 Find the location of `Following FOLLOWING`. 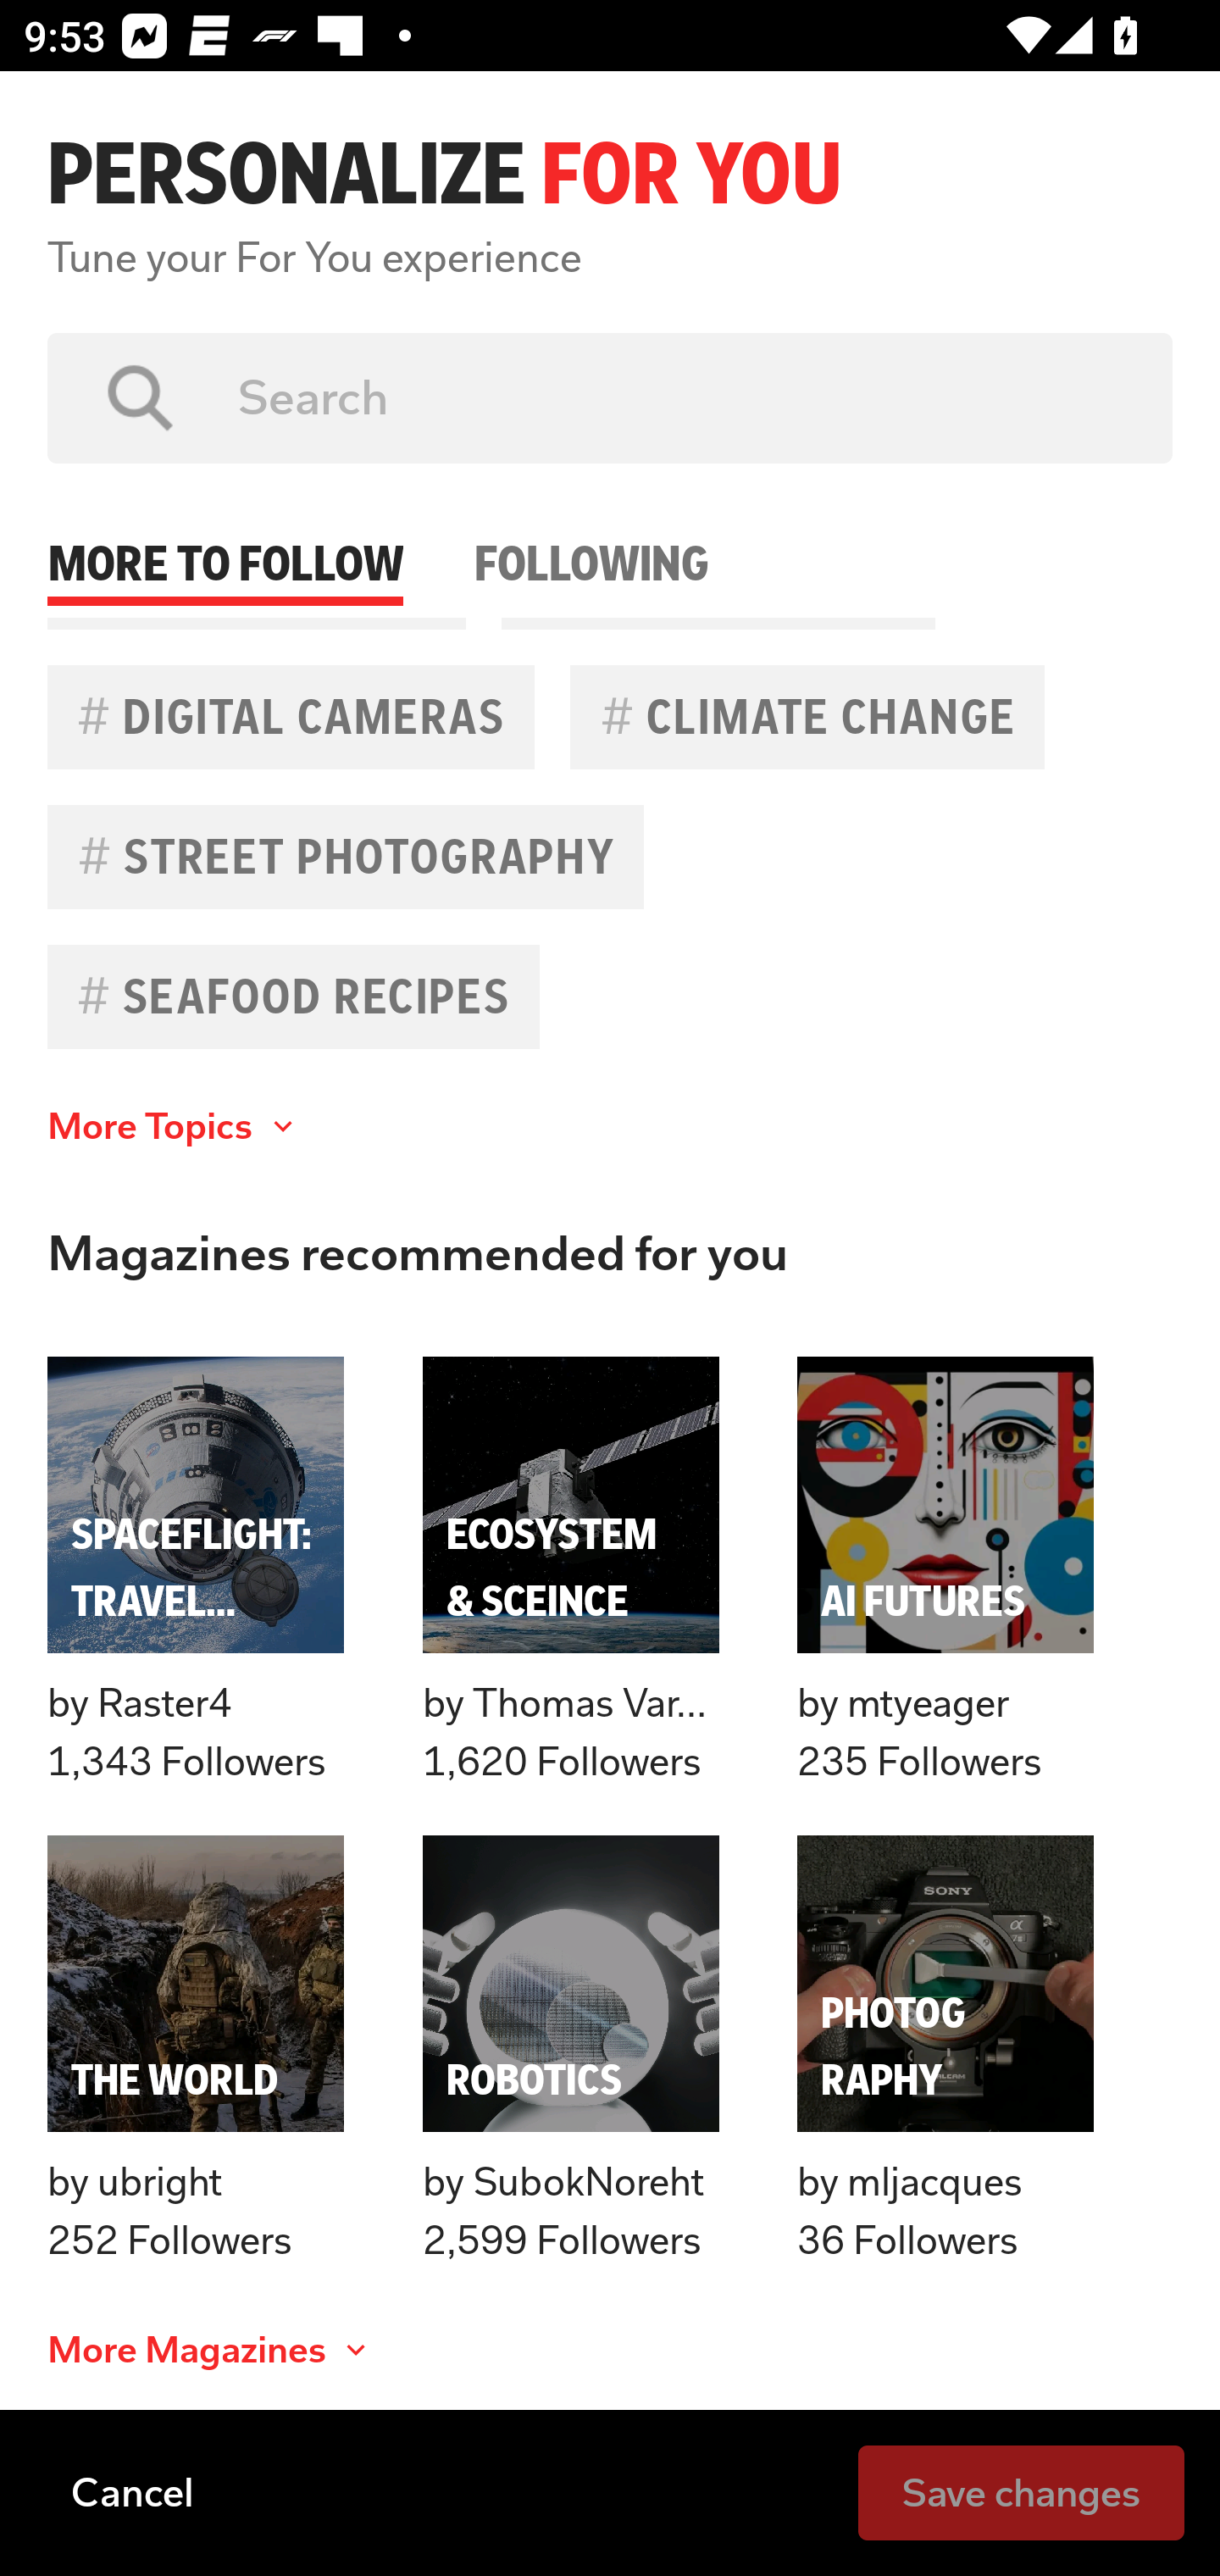

Following FOLLOWING is located at coordinates (591, 534).